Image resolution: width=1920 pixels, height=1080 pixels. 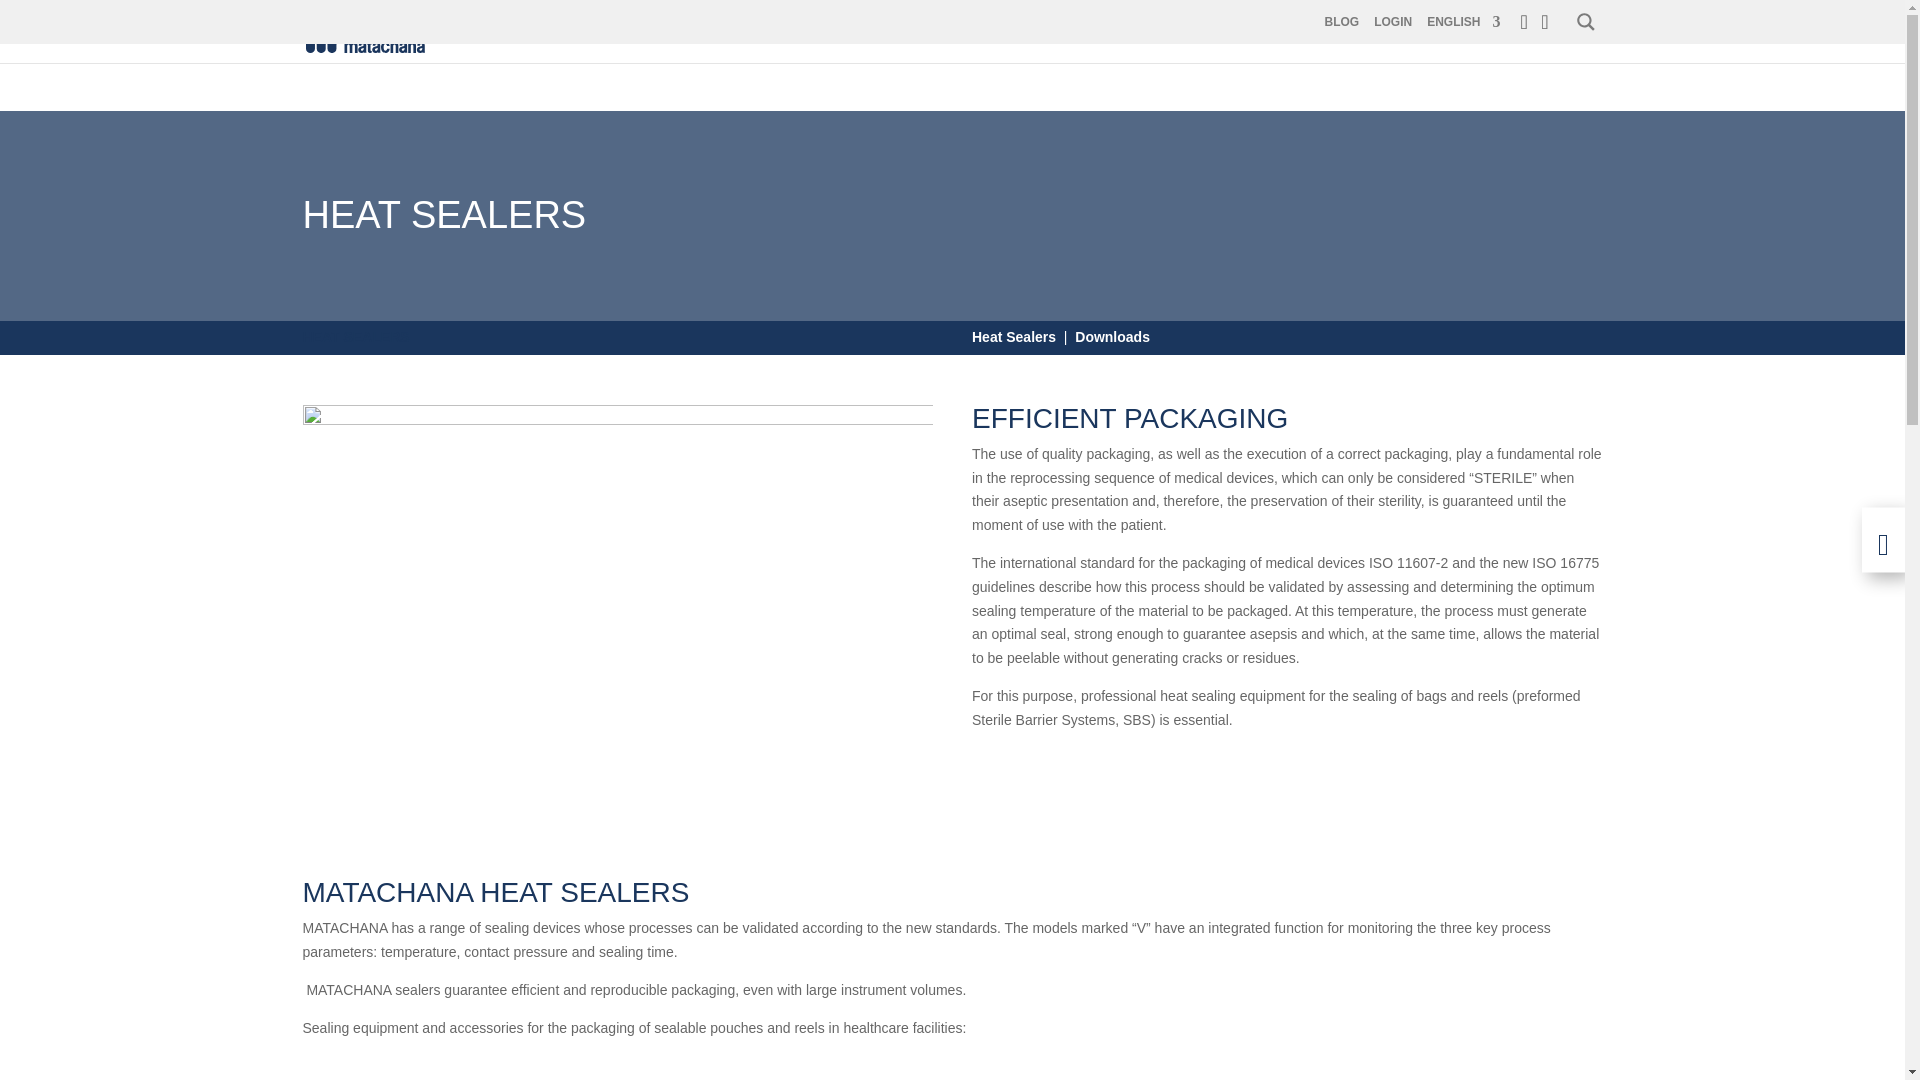 I want to click on Header mats, so click(x=617, y=582).